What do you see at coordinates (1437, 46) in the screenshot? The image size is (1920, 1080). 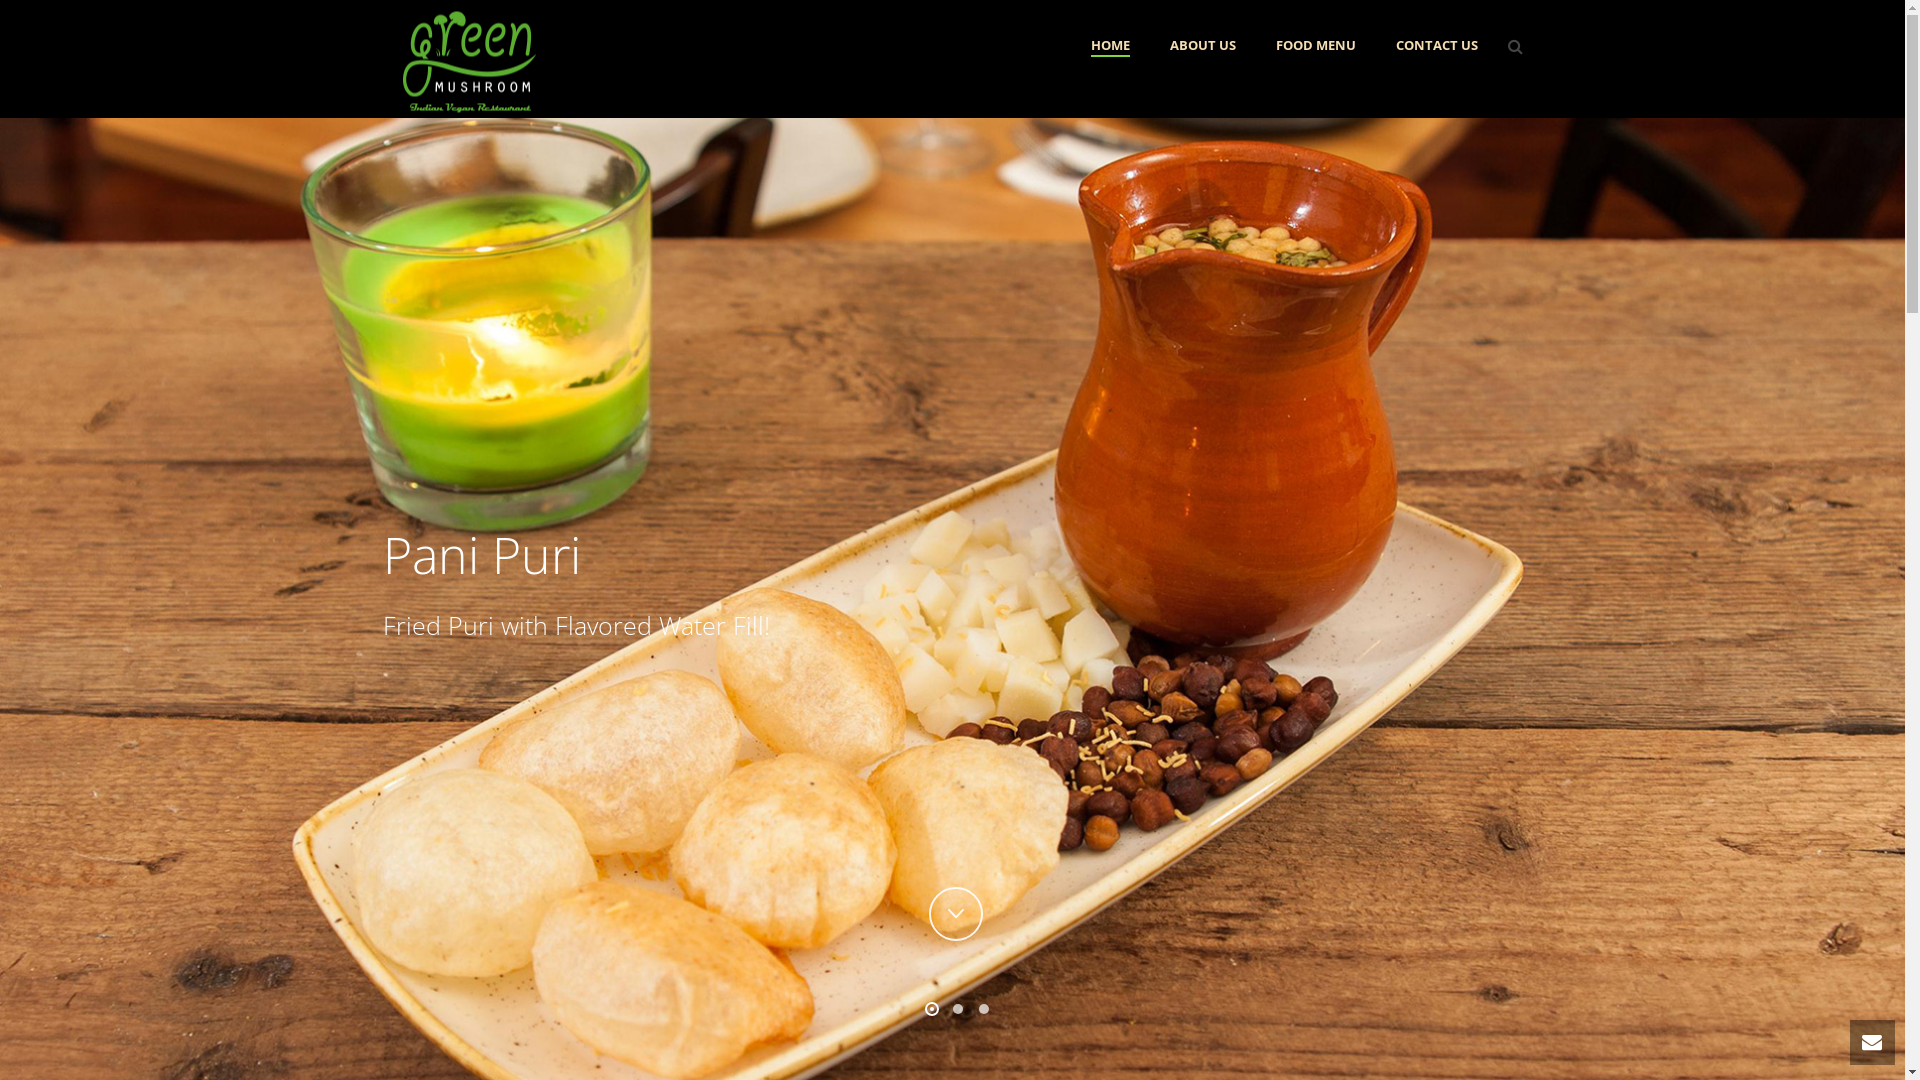 I see `CONTACT US` at bounding box center [1437, 46].